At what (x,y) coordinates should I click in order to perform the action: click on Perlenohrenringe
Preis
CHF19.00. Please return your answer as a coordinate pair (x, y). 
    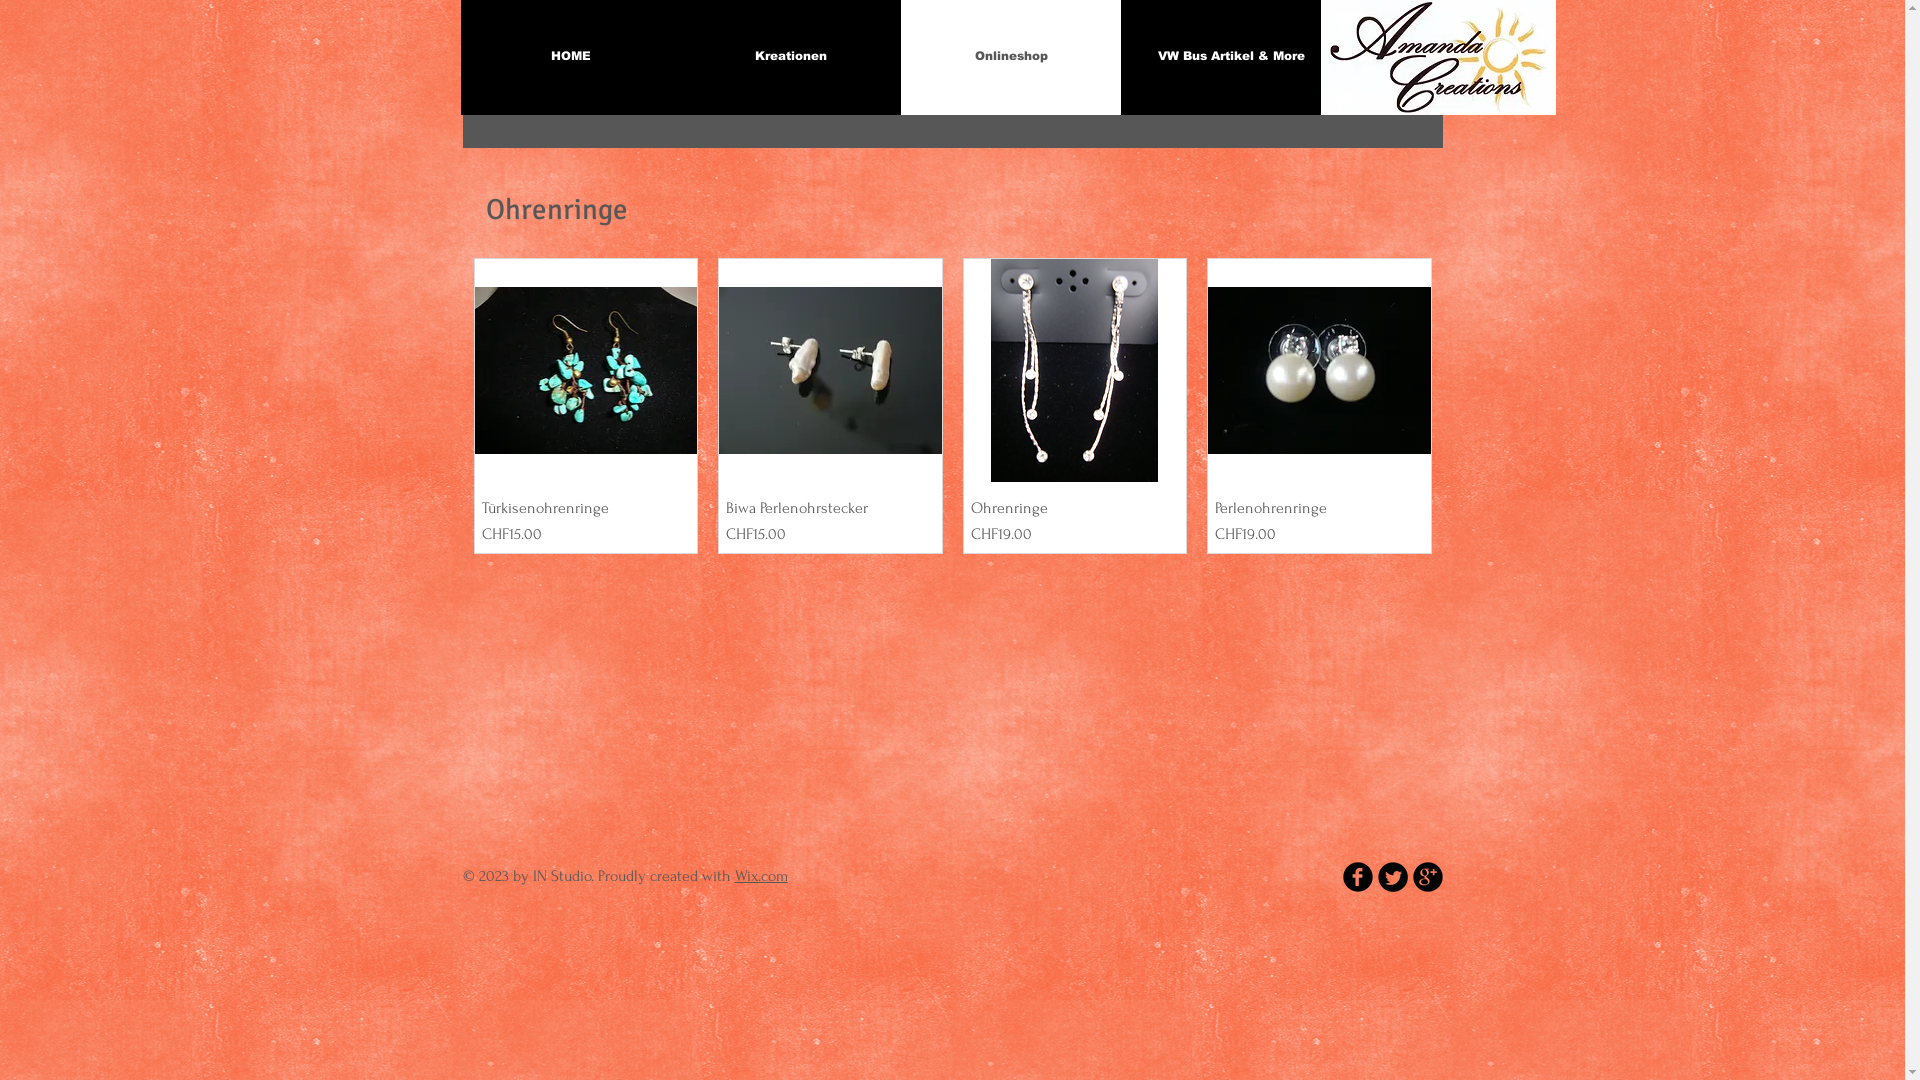
    Looking at the image, I should click on (1320, 522).